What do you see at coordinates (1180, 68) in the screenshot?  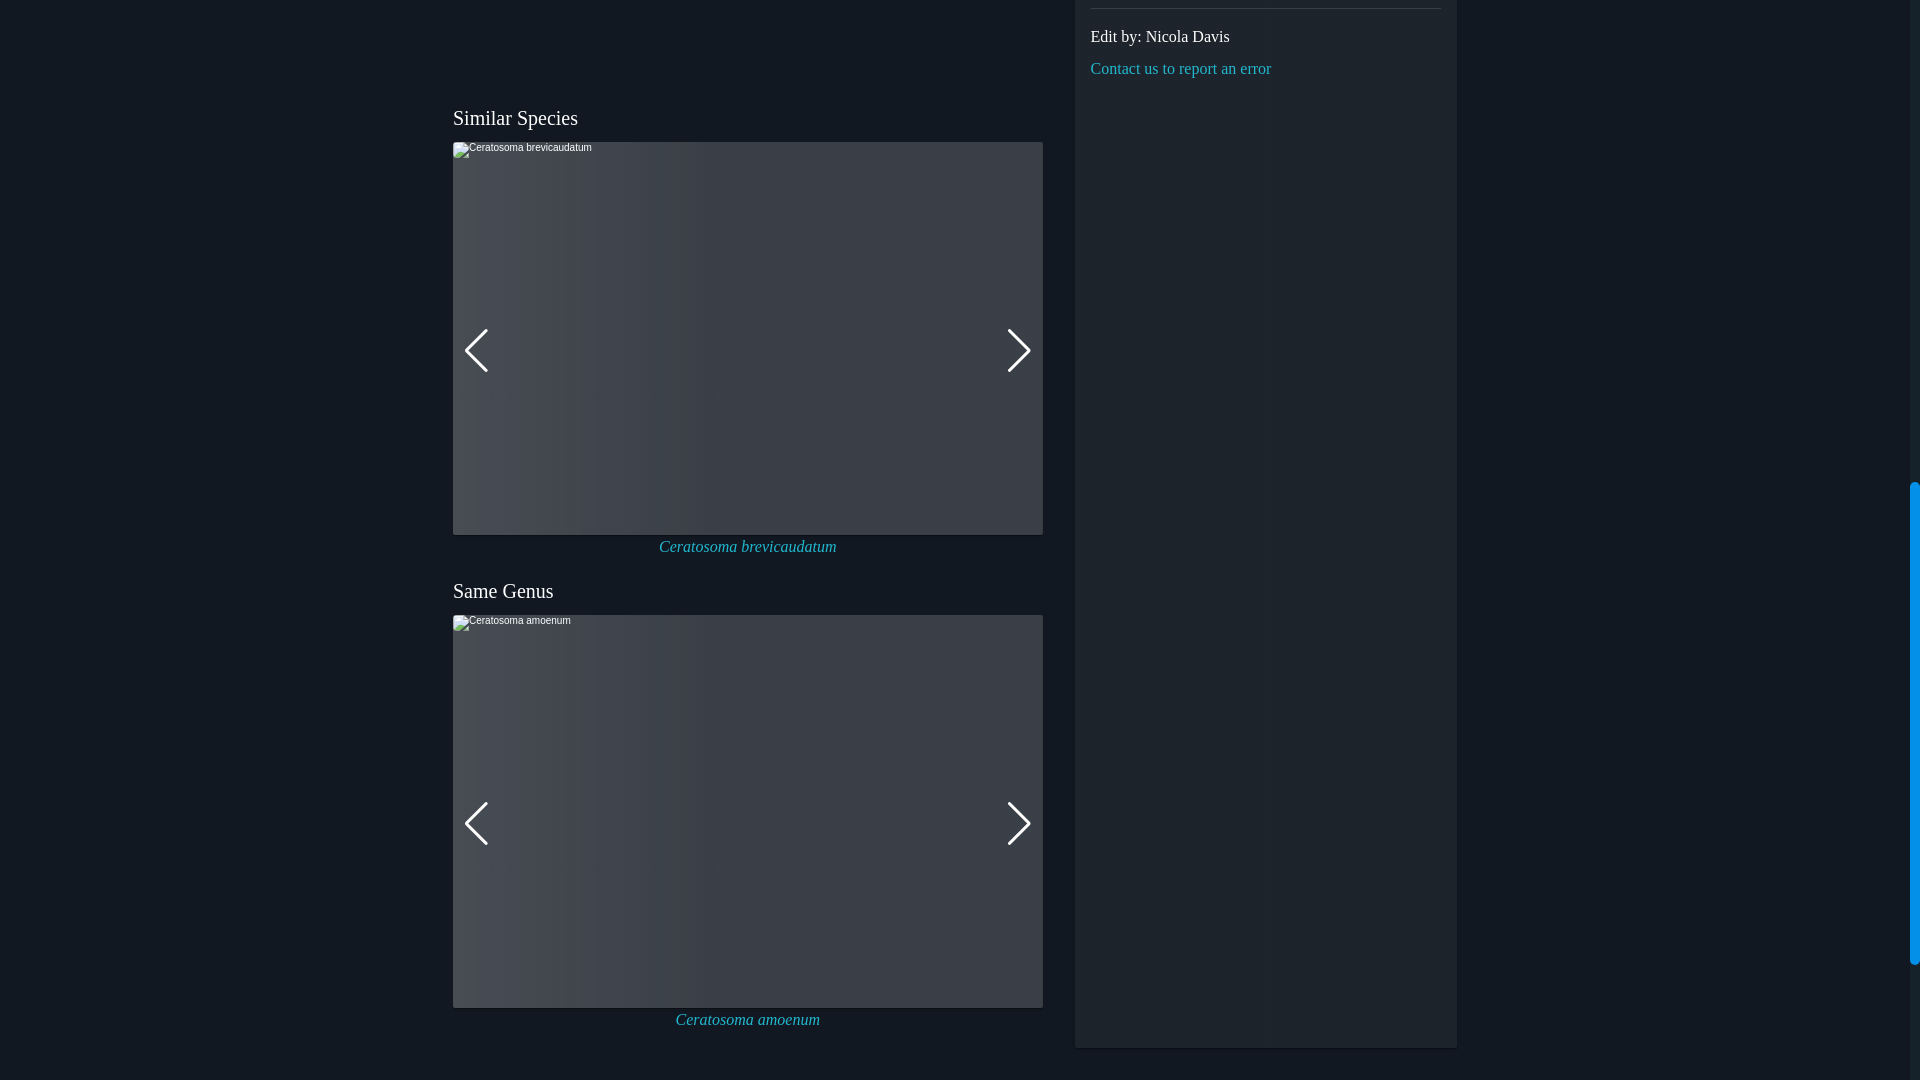 I see `Contact us to report an error` at bounding box center [1180, 68].